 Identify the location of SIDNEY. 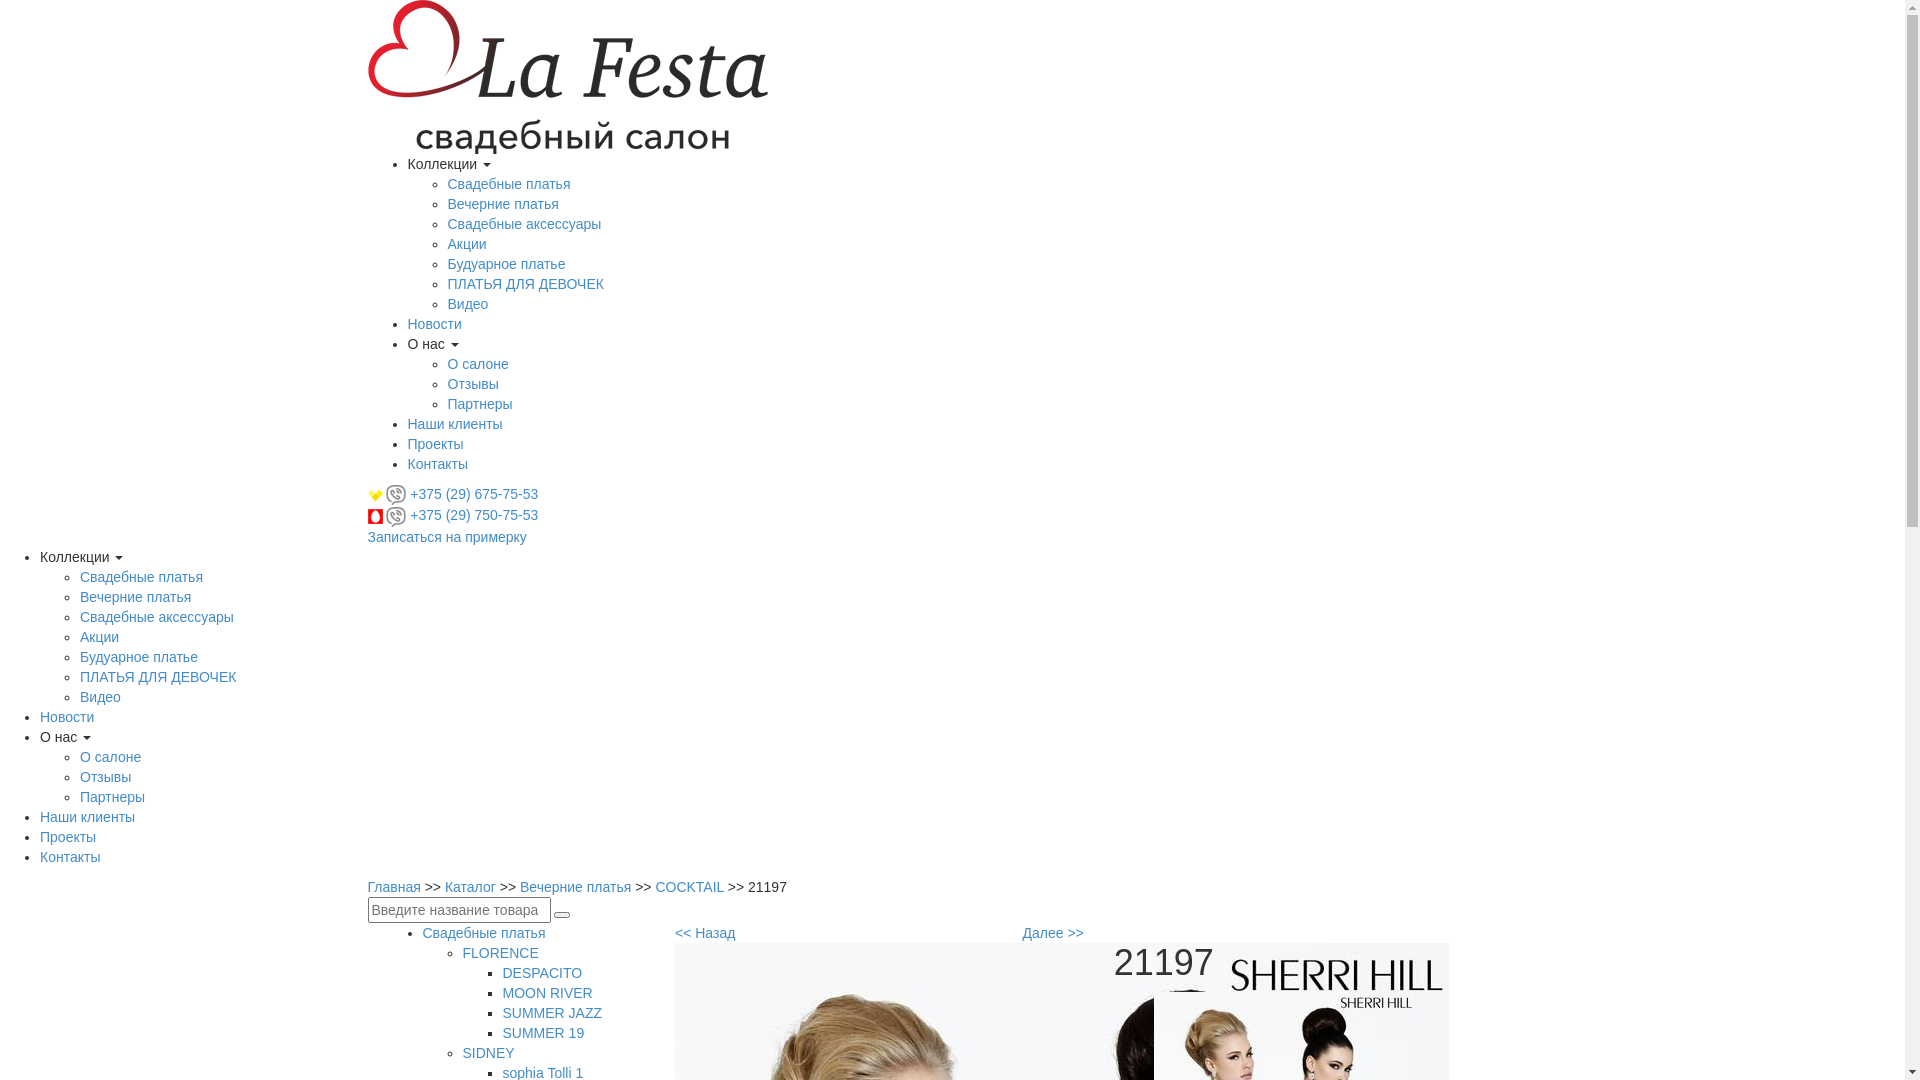
(488, 1053).